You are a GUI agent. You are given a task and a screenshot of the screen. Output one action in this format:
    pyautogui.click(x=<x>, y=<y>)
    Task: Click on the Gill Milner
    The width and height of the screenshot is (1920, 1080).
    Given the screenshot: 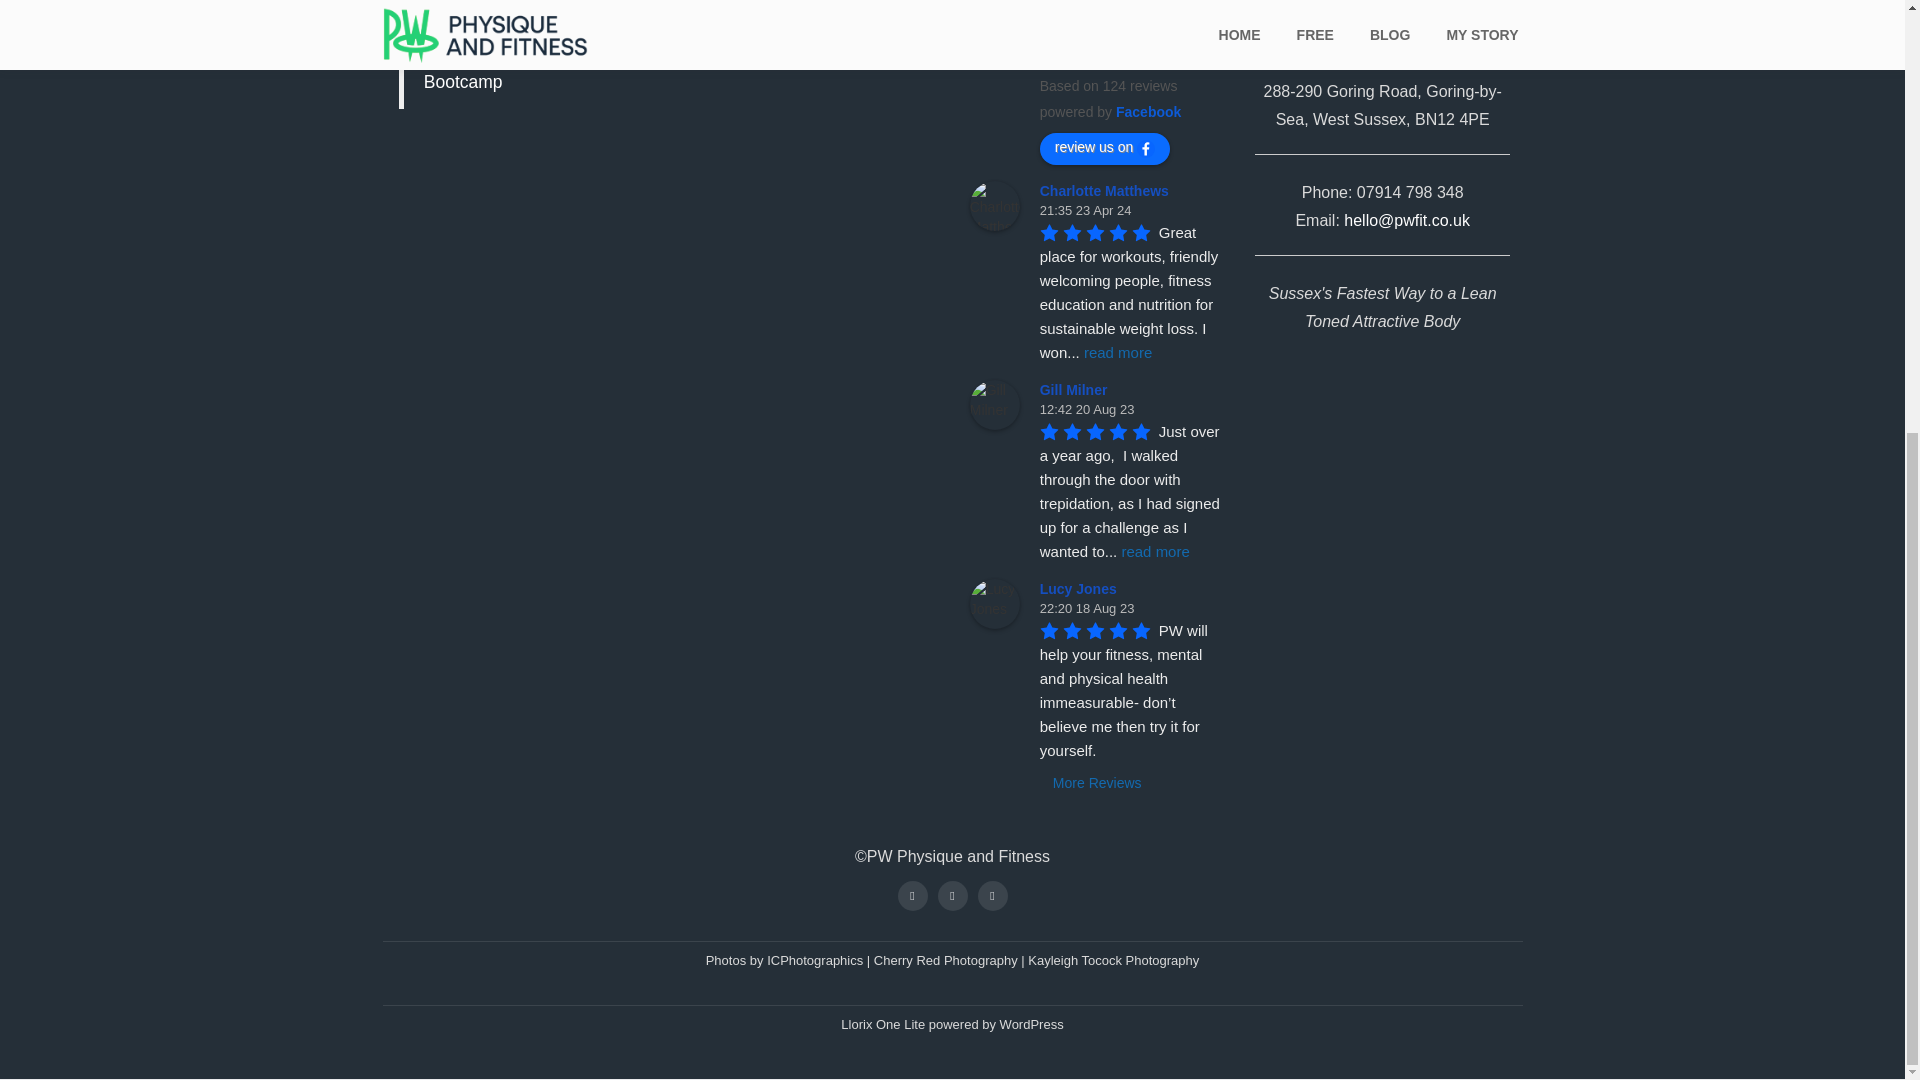 What is the action you would take?
    pyautogui.click(x=1076, y=390)
    